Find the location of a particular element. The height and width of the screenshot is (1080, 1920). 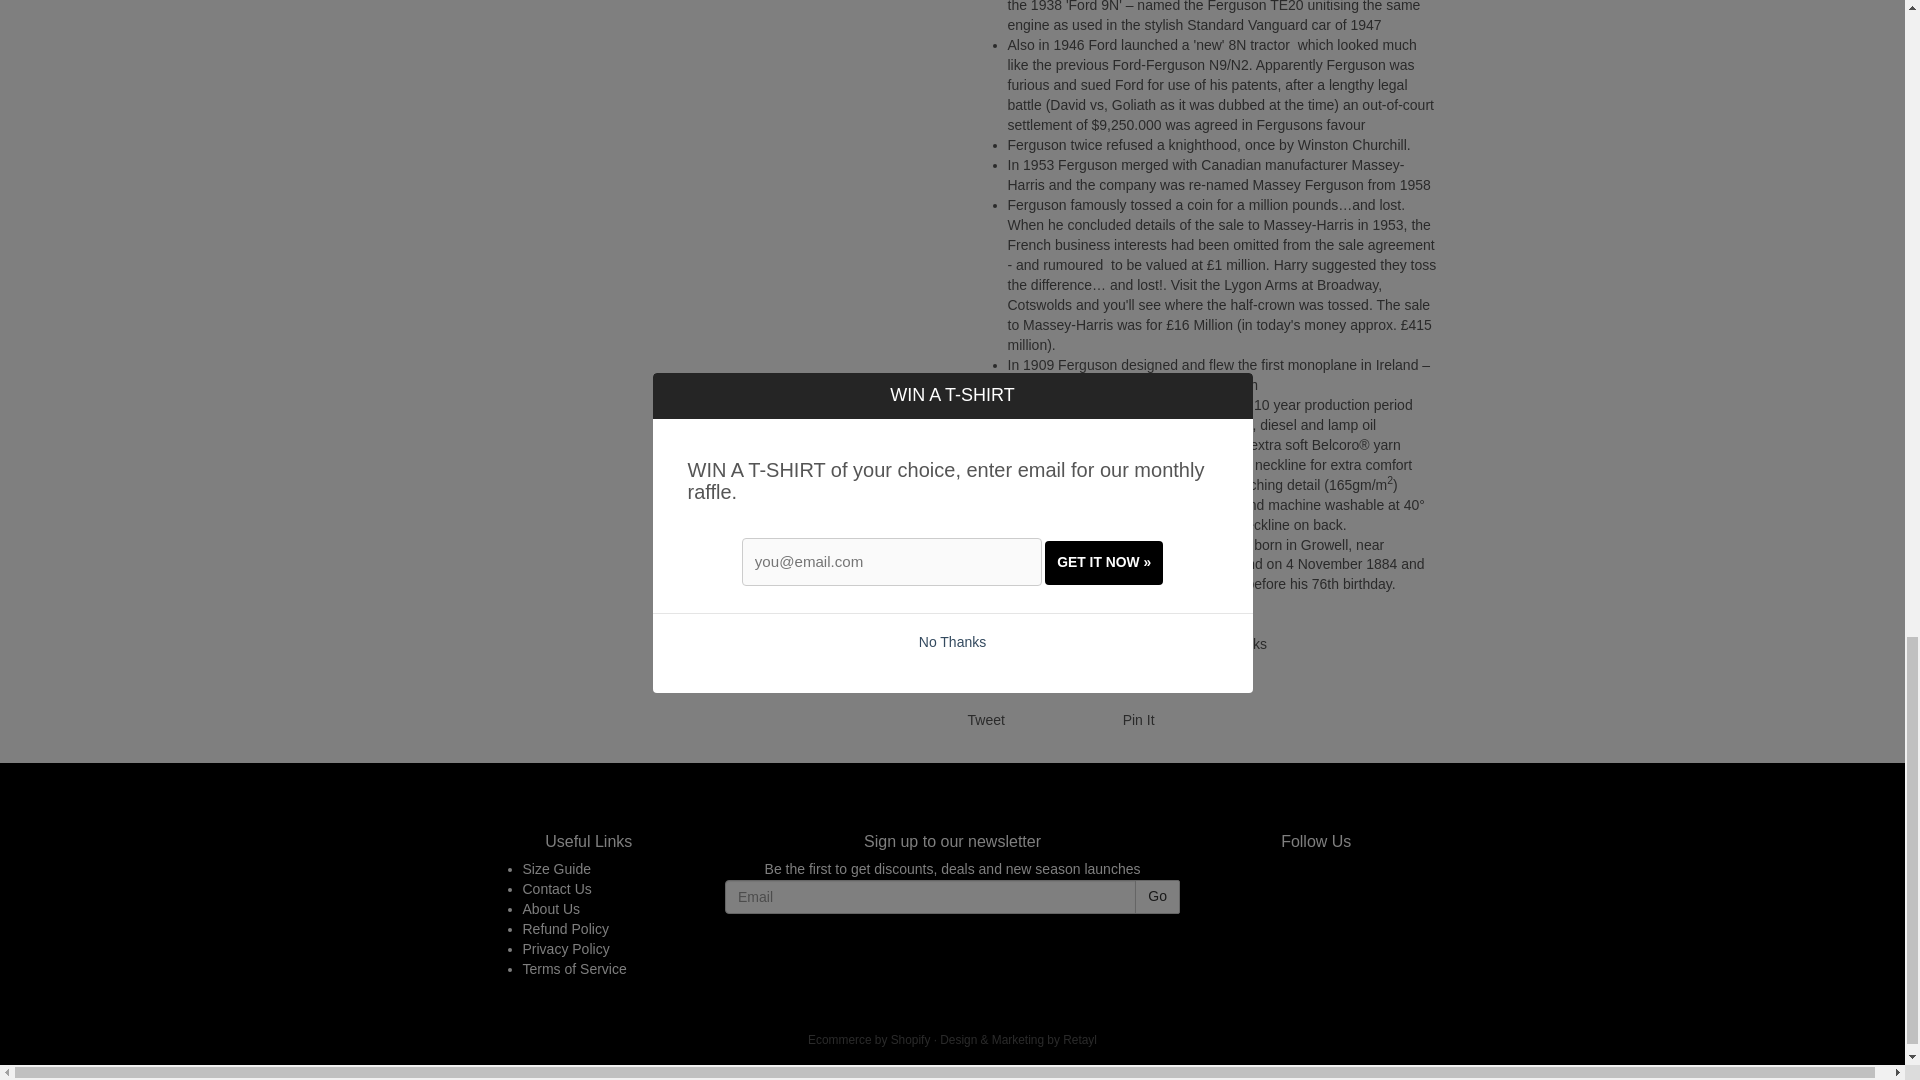

Tweet is located at coordinates (986, 719).